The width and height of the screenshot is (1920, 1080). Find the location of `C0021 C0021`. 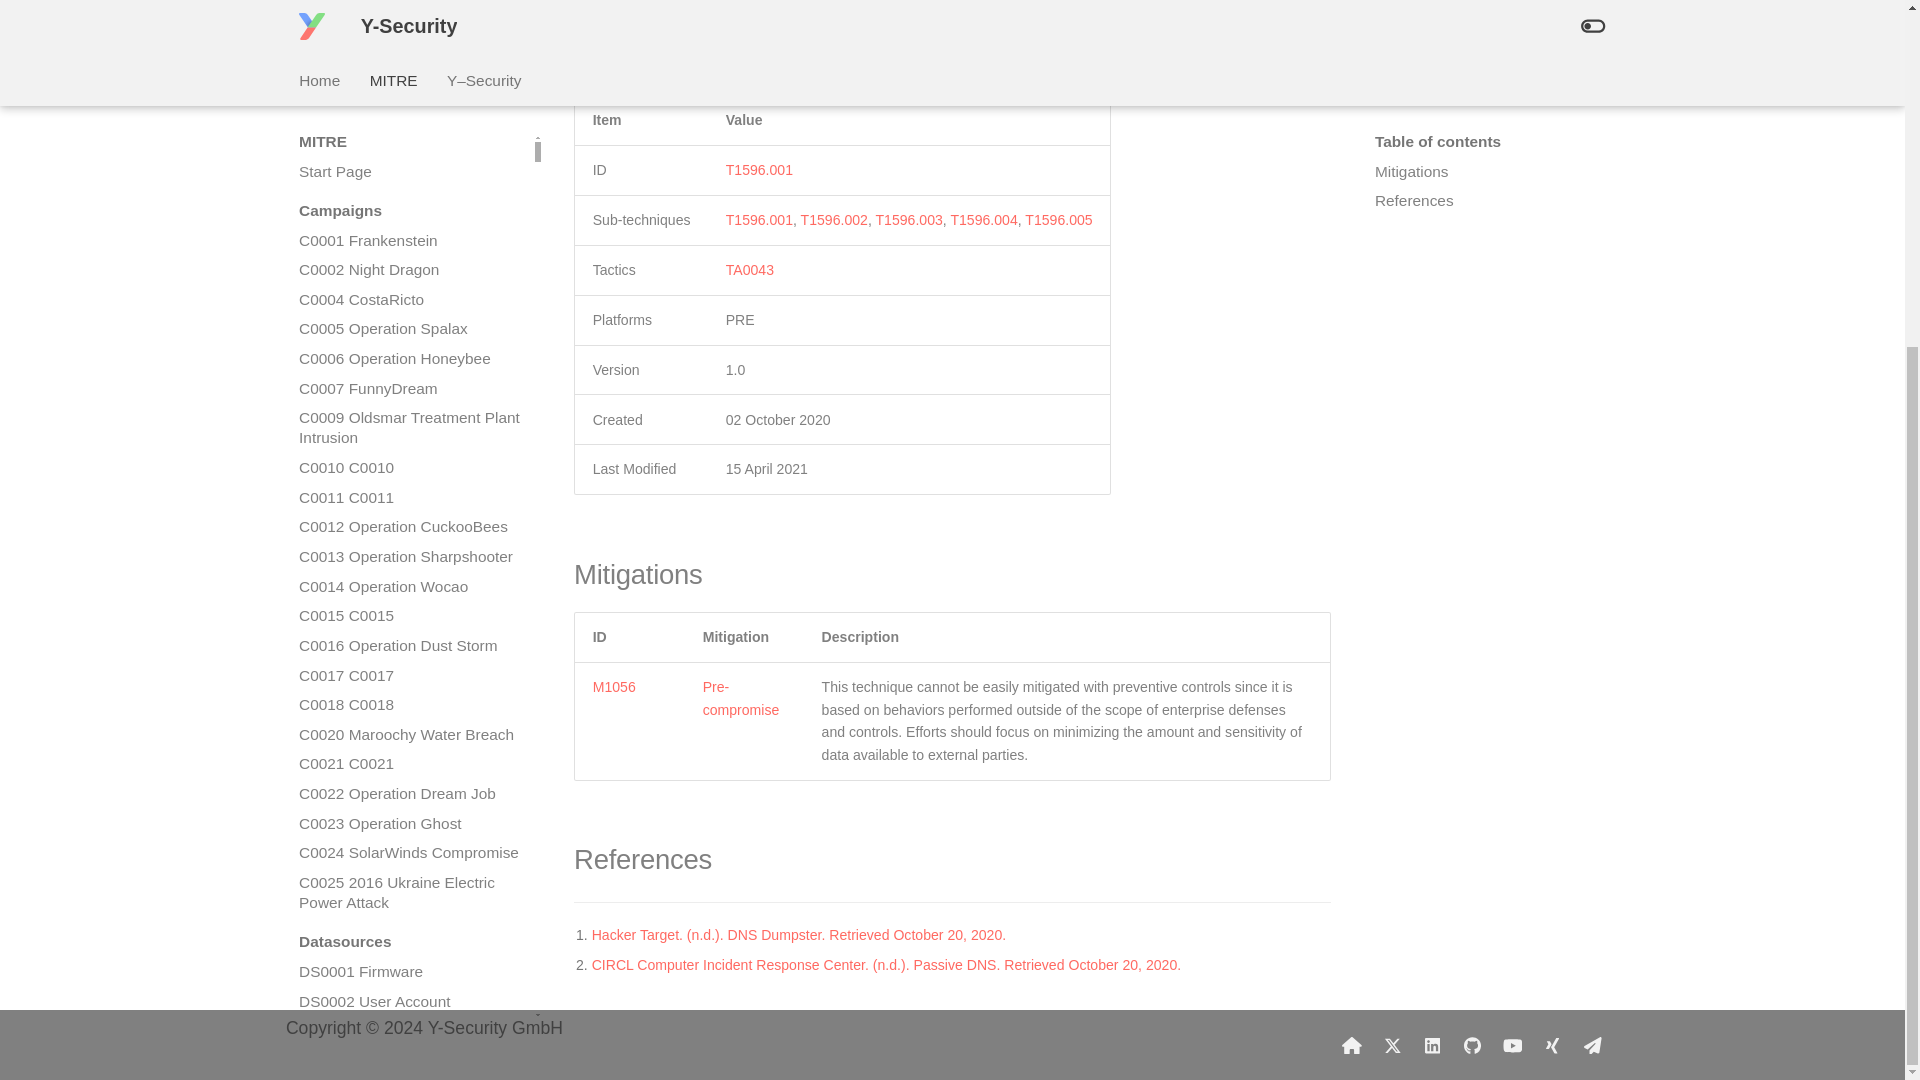

C0021 C0021 is located at coordinates (410, 296).